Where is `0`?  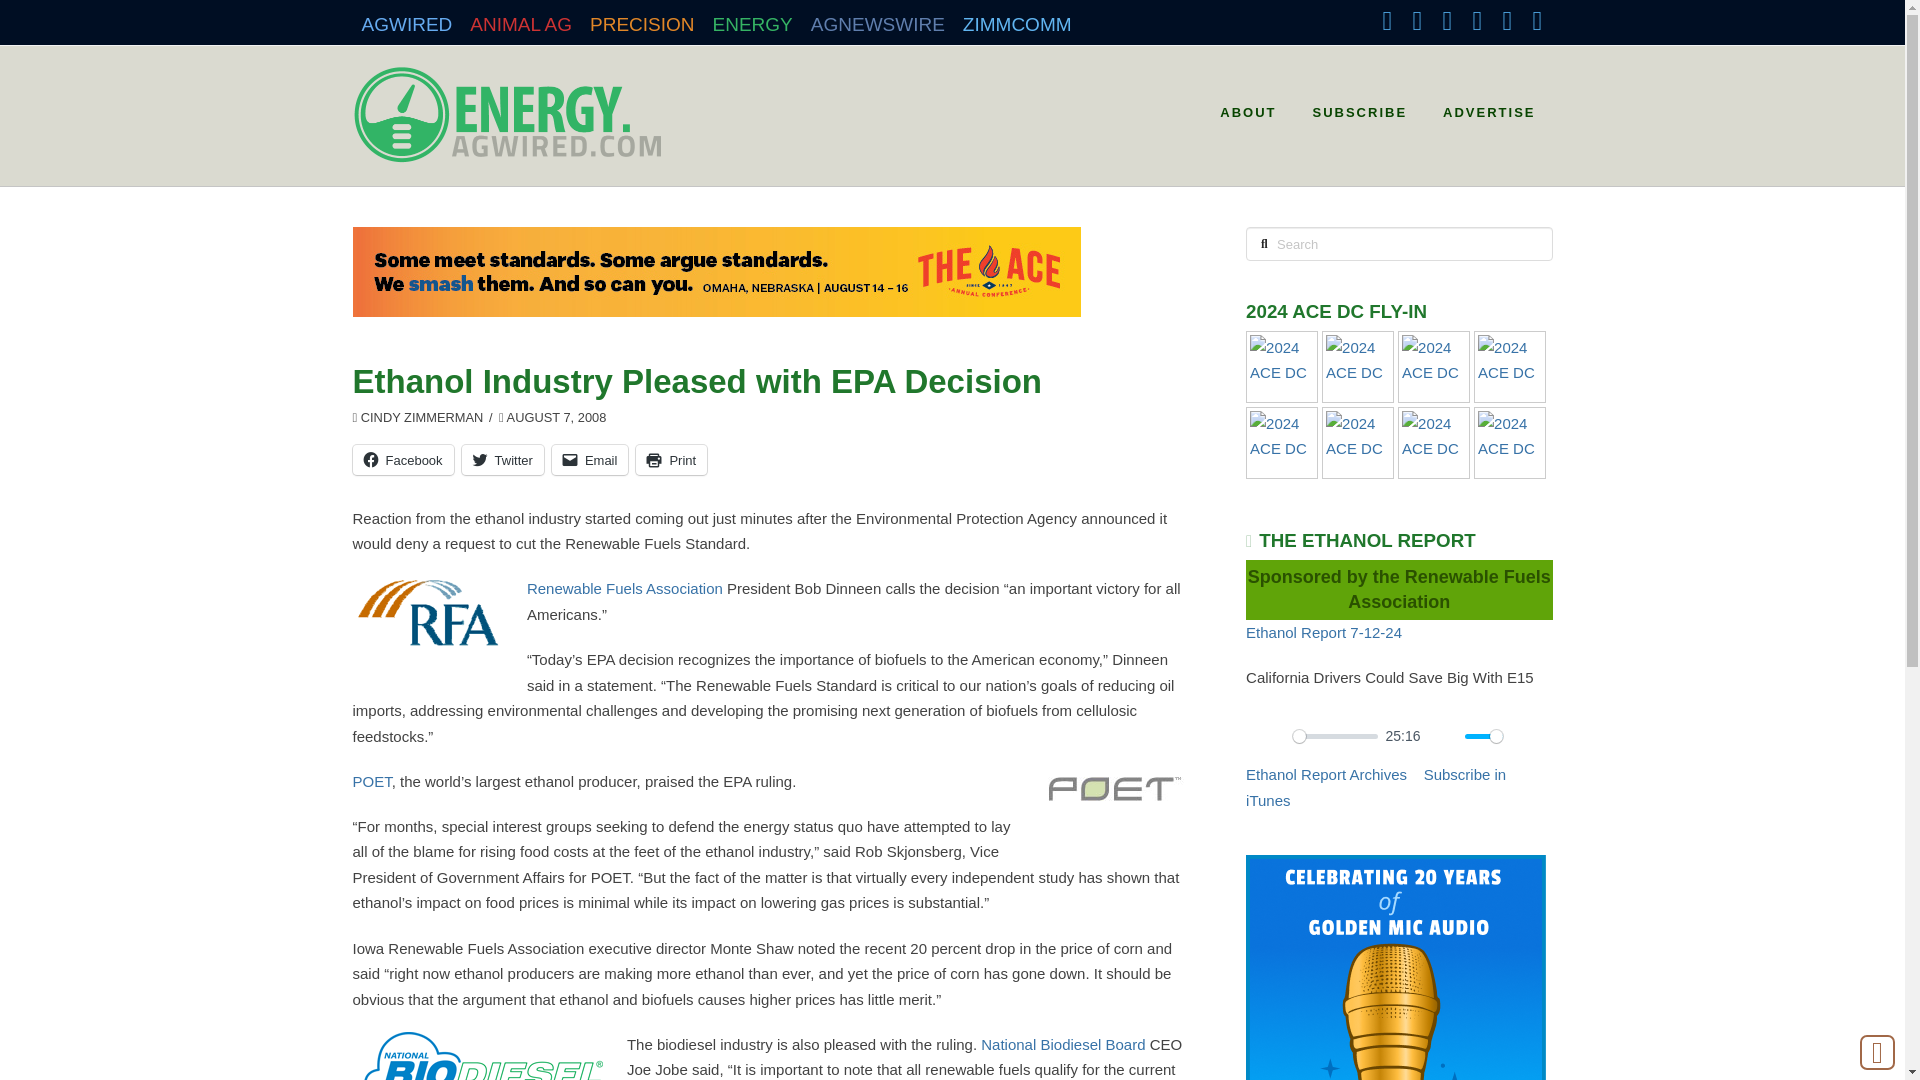 0 is located at coordinates (1335, 736).